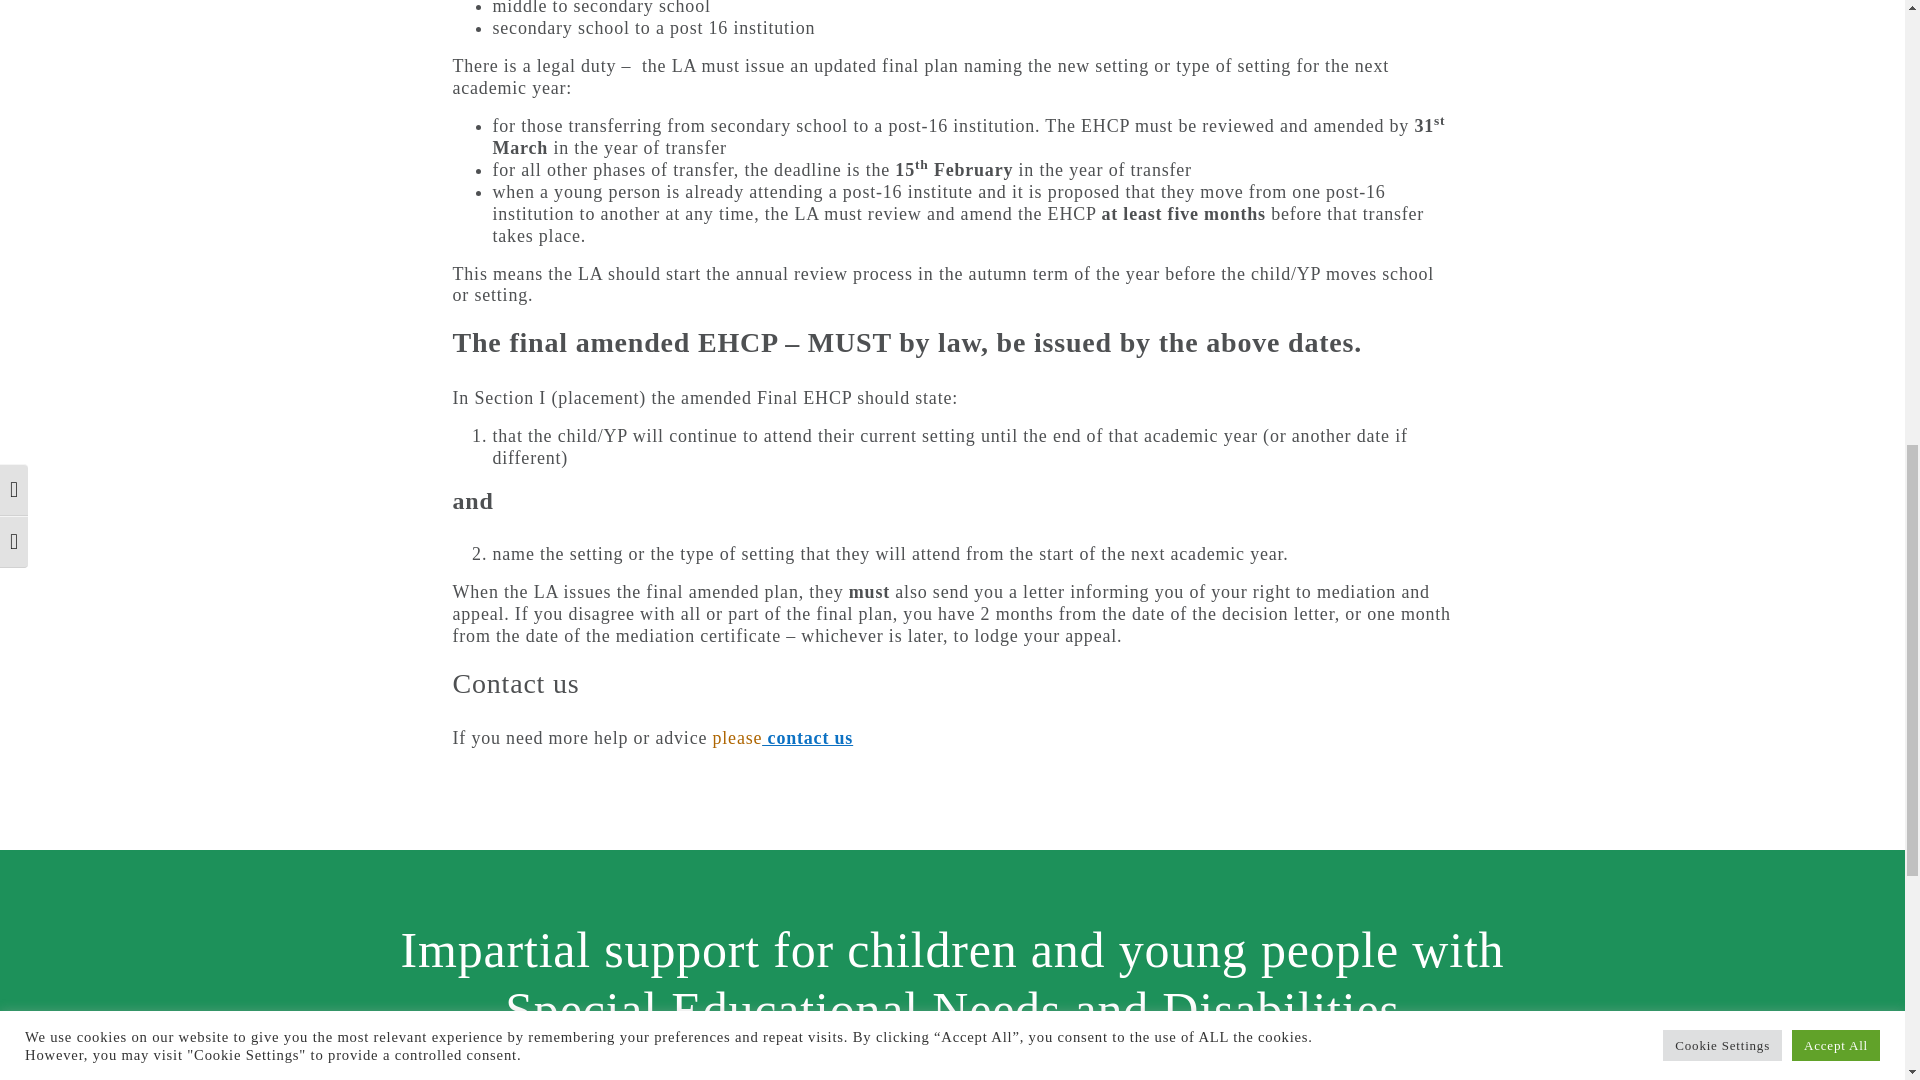  I want to click on please contact us, so click(783, 738).